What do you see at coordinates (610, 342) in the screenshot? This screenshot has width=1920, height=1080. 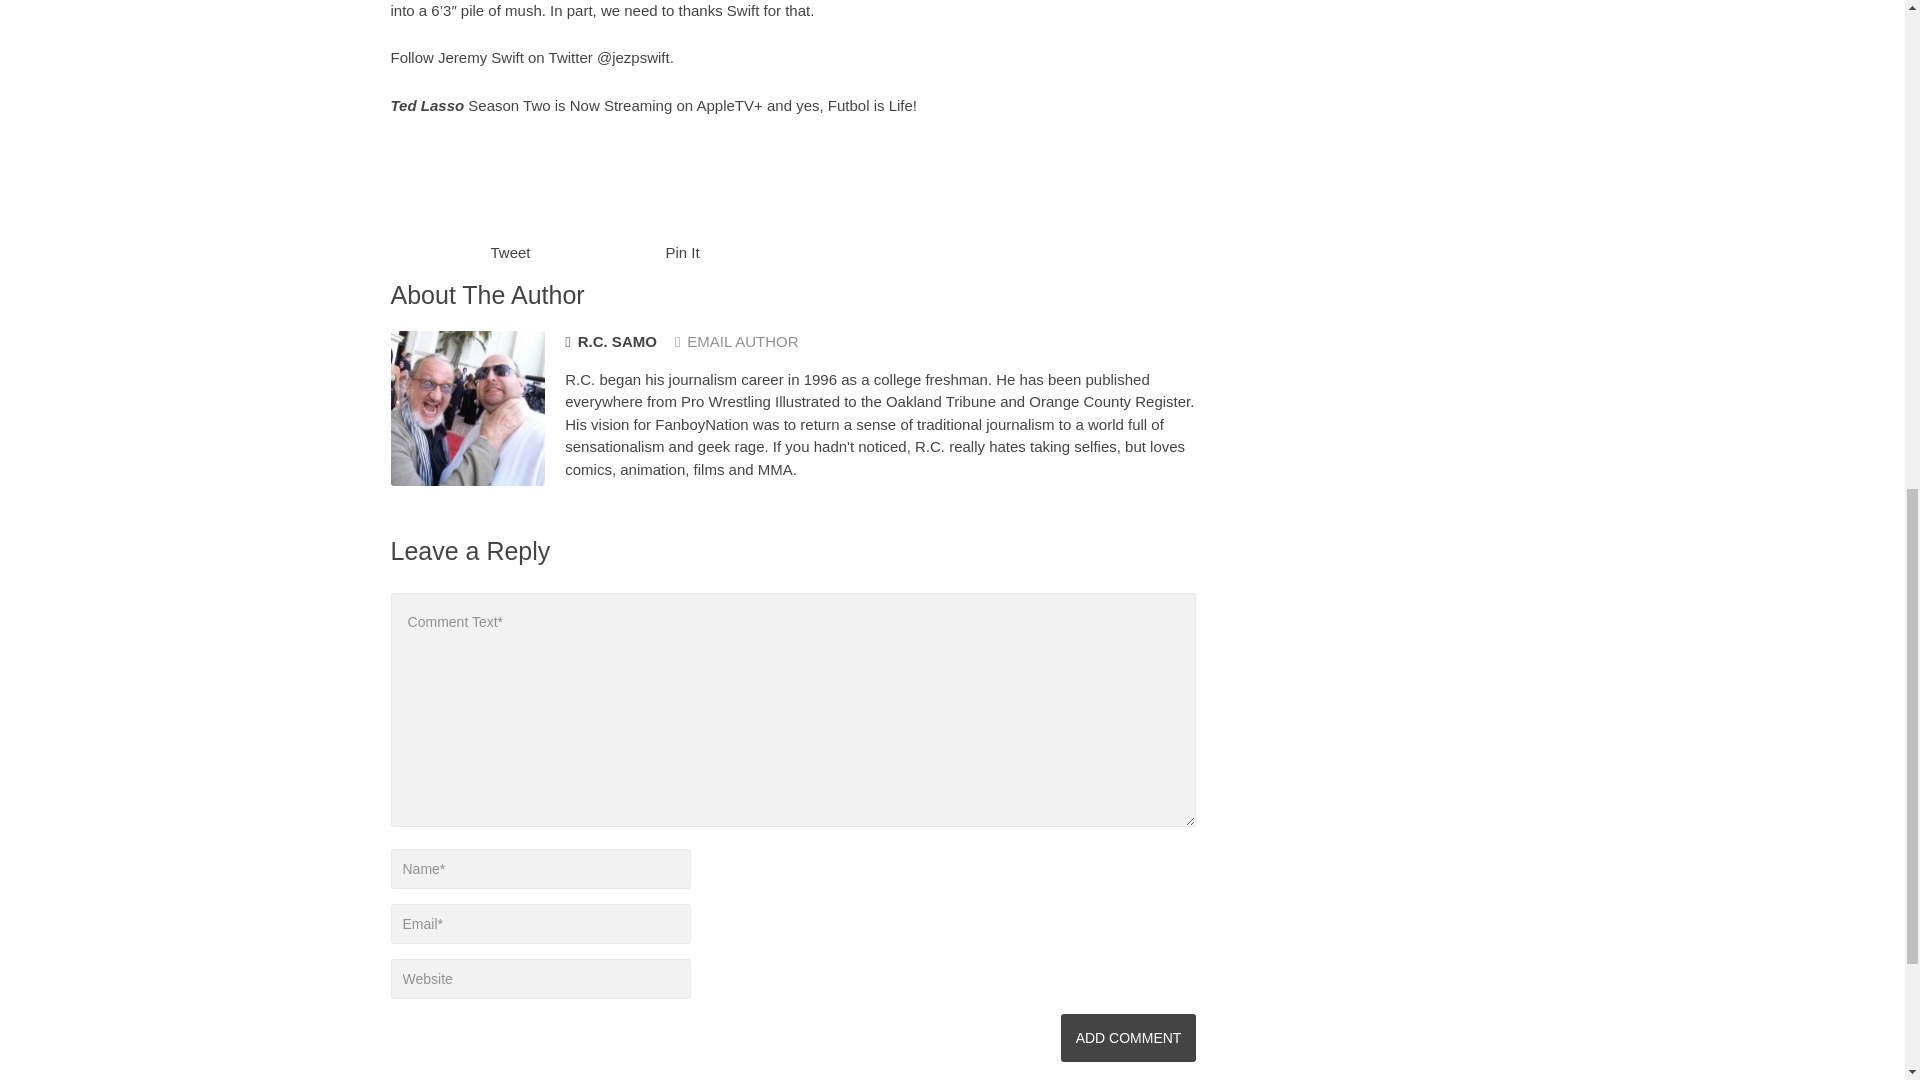 I see `R.C. SAMO` at bounding box center [610, 342].